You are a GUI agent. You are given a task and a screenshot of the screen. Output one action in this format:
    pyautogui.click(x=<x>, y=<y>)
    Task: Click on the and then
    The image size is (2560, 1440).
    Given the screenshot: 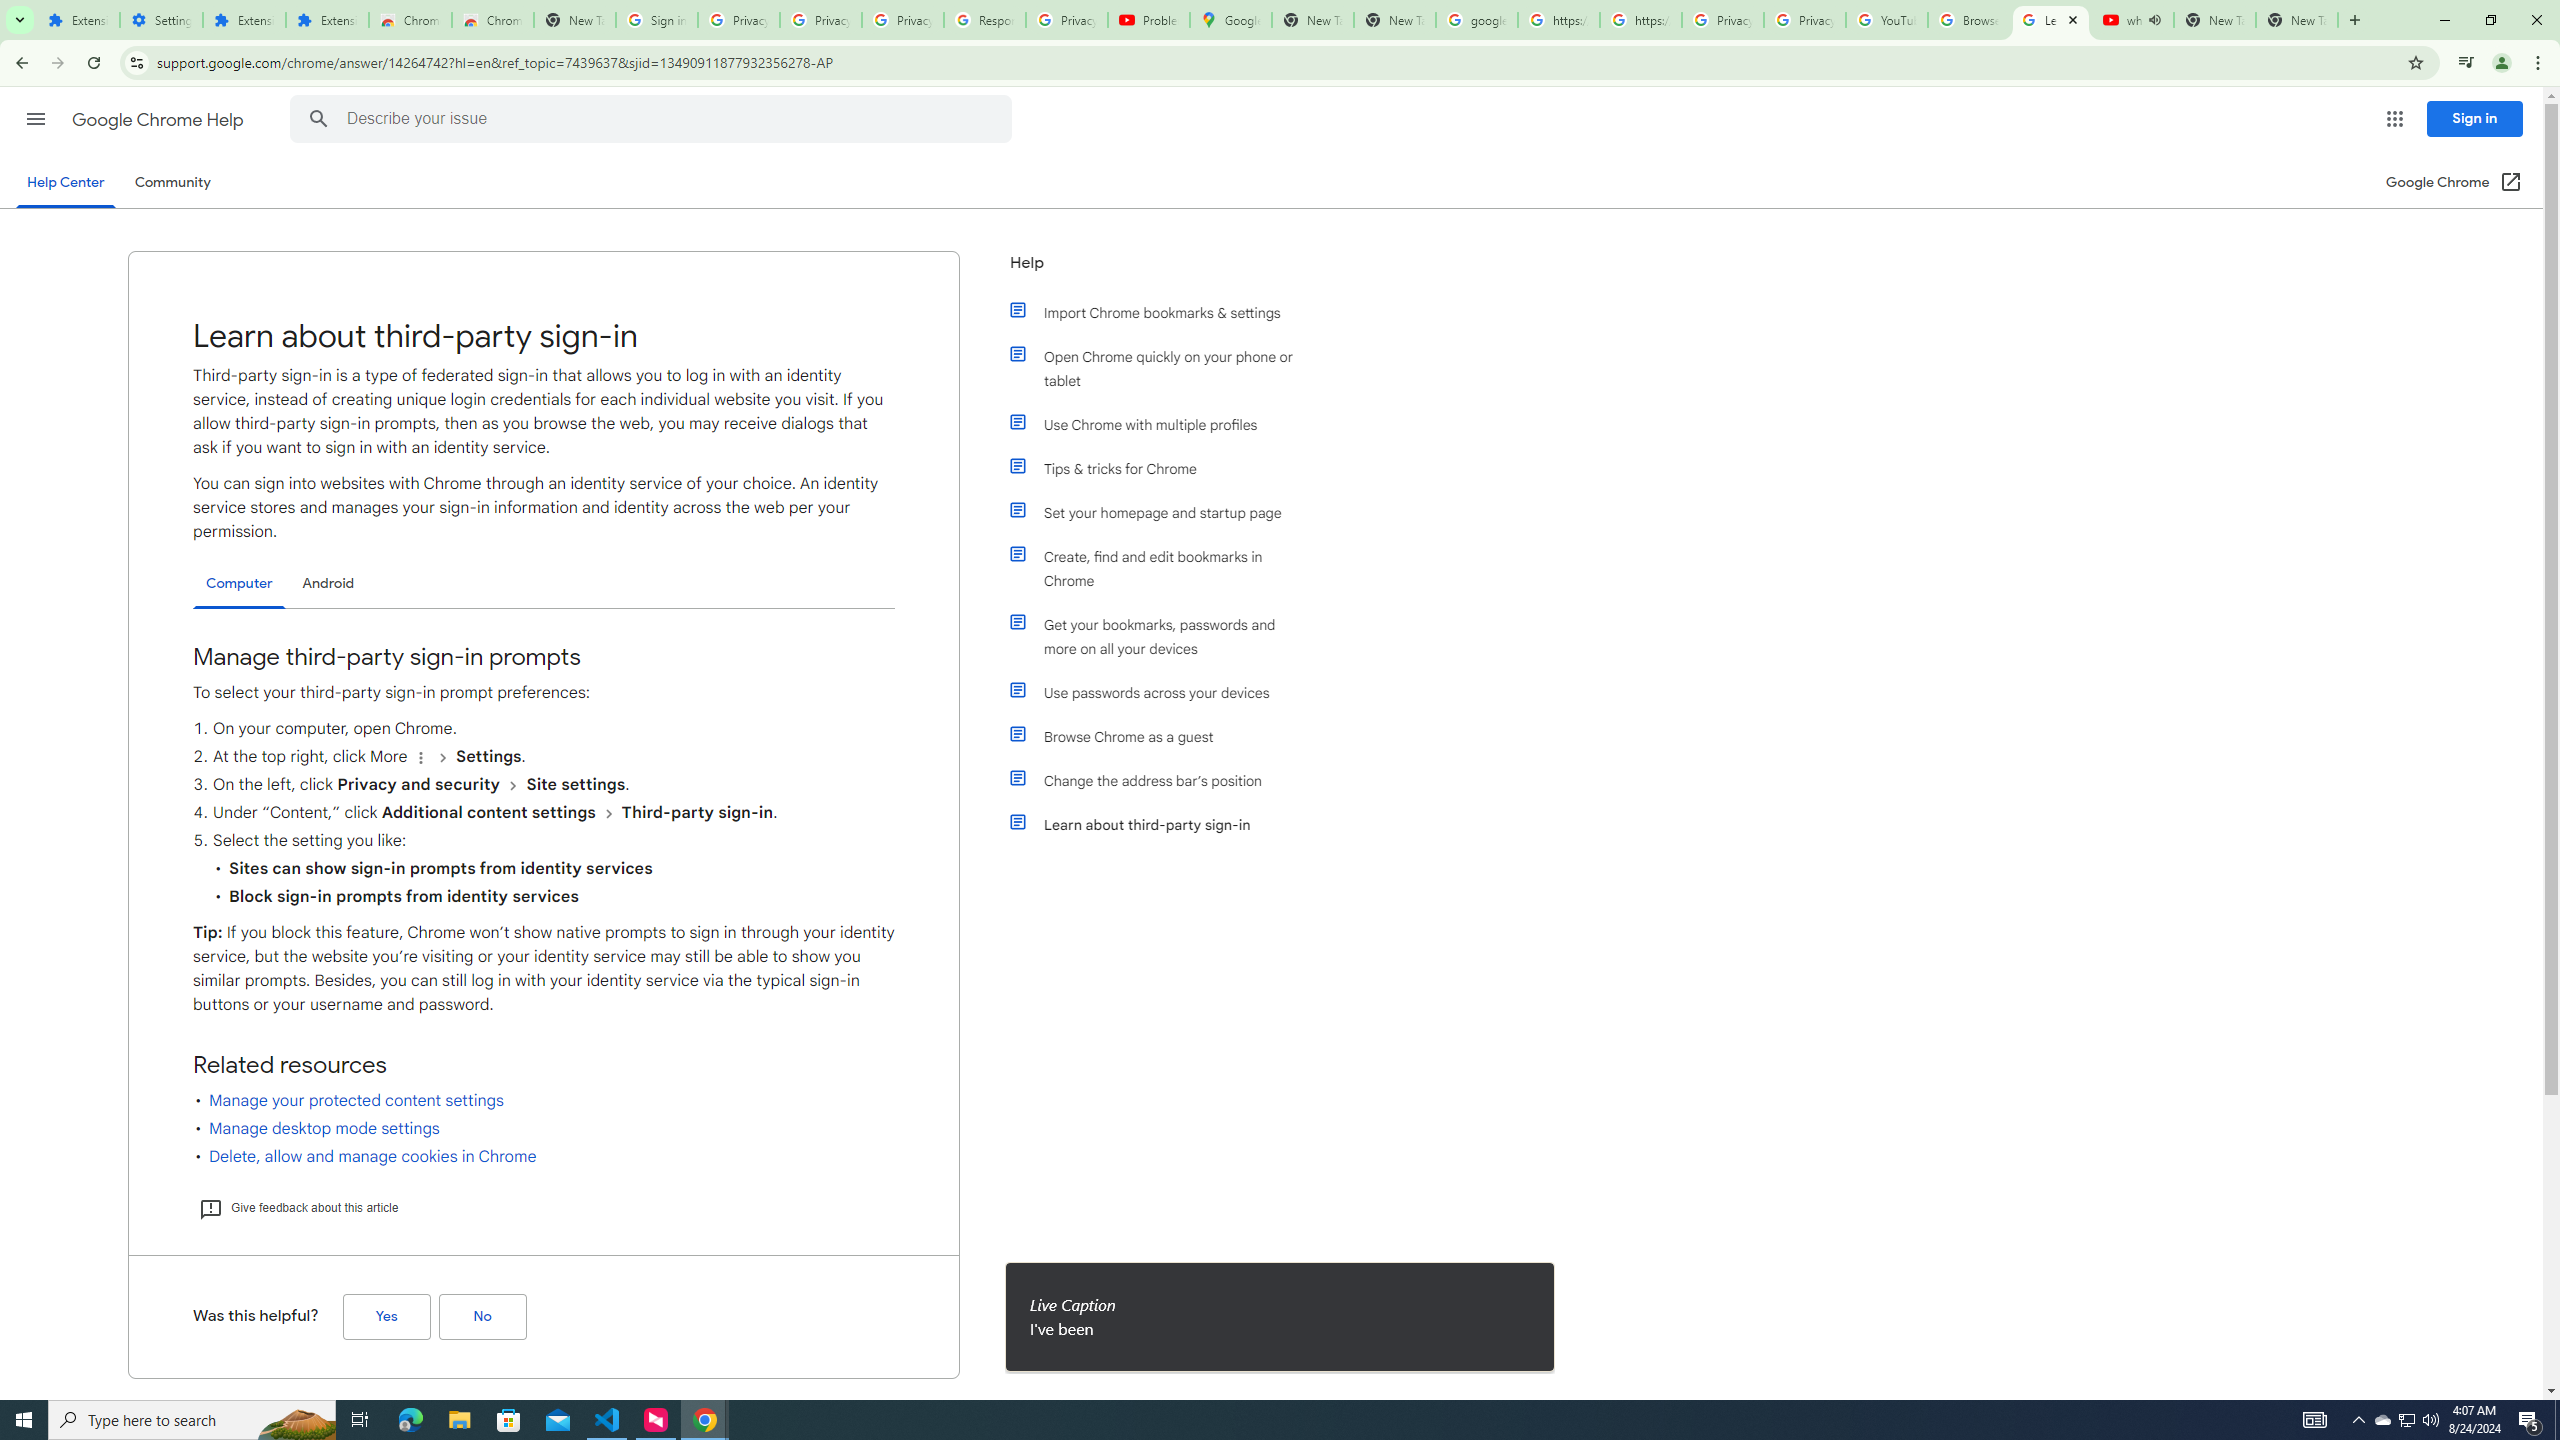 What is the action you would take?
    pyautogui.click(x=608, y=813)
    